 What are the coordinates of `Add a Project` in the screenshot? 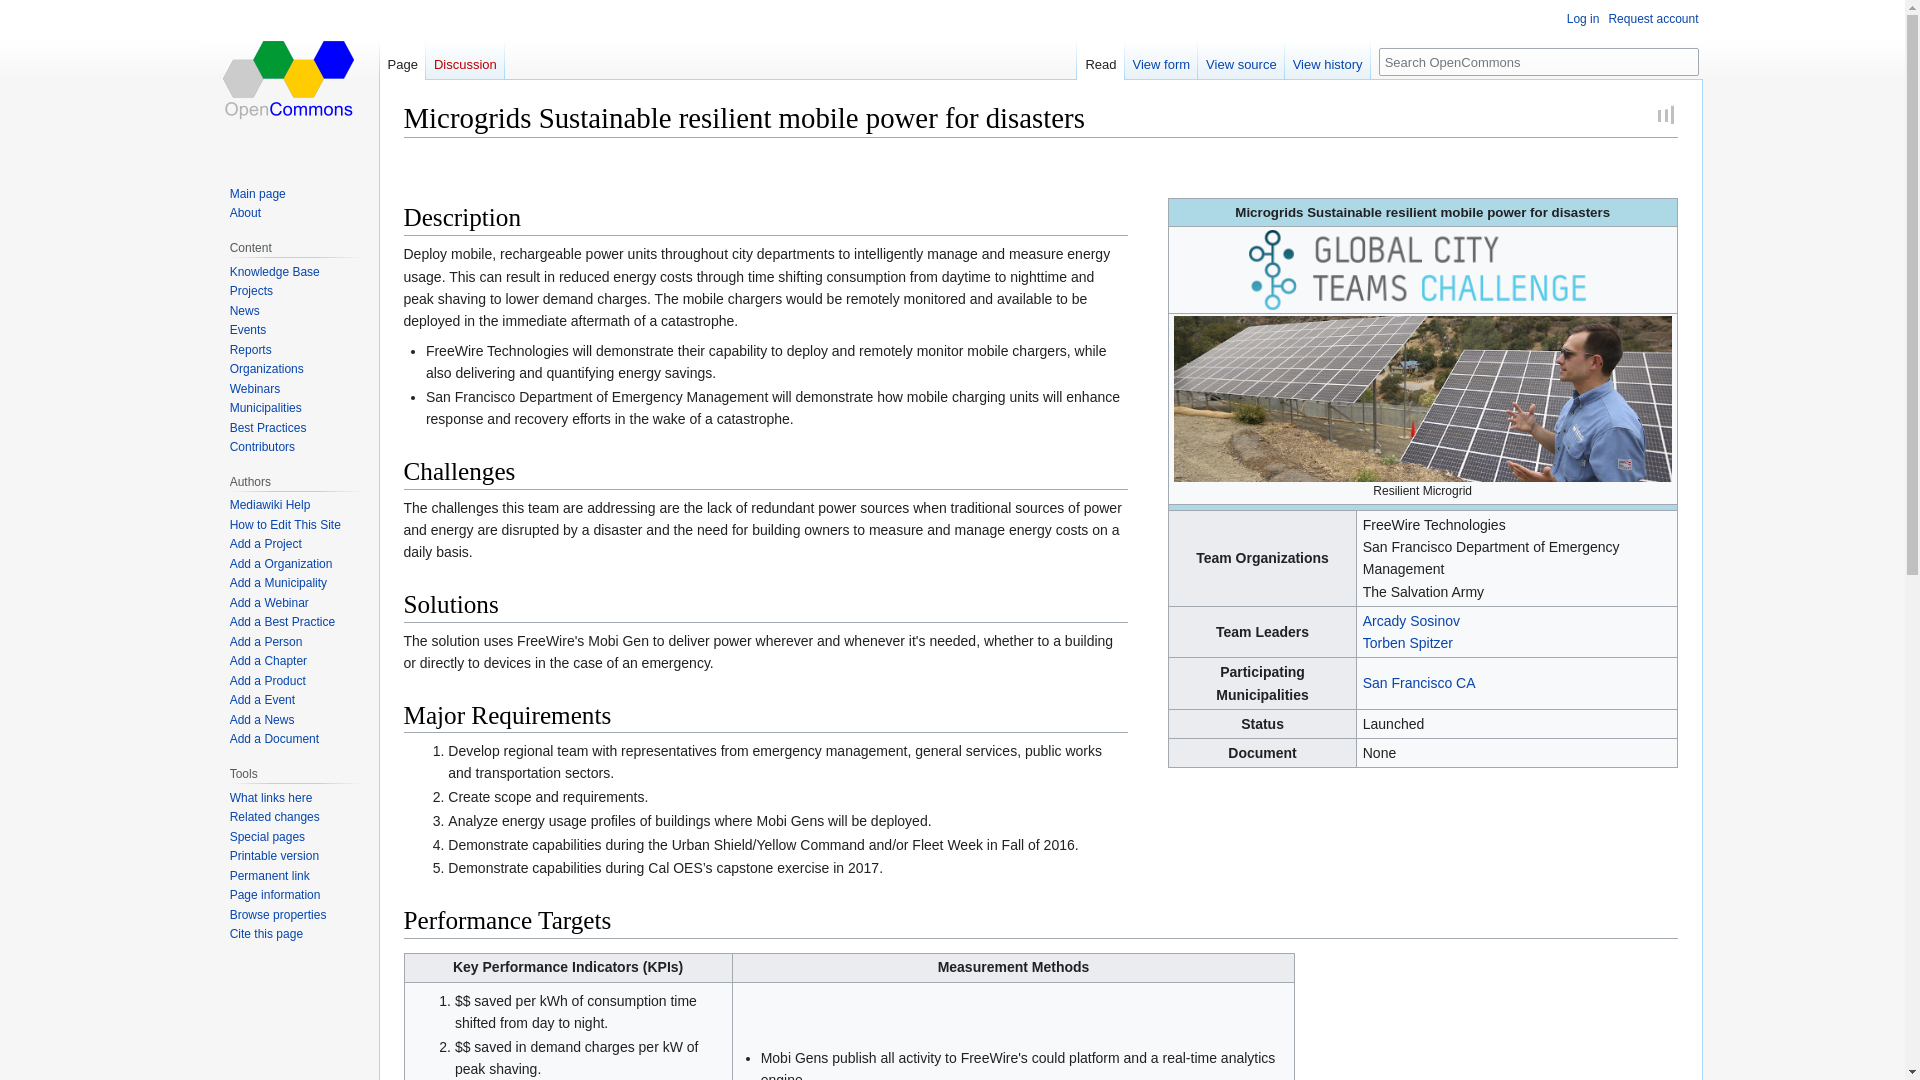 It's located at (266, 543).